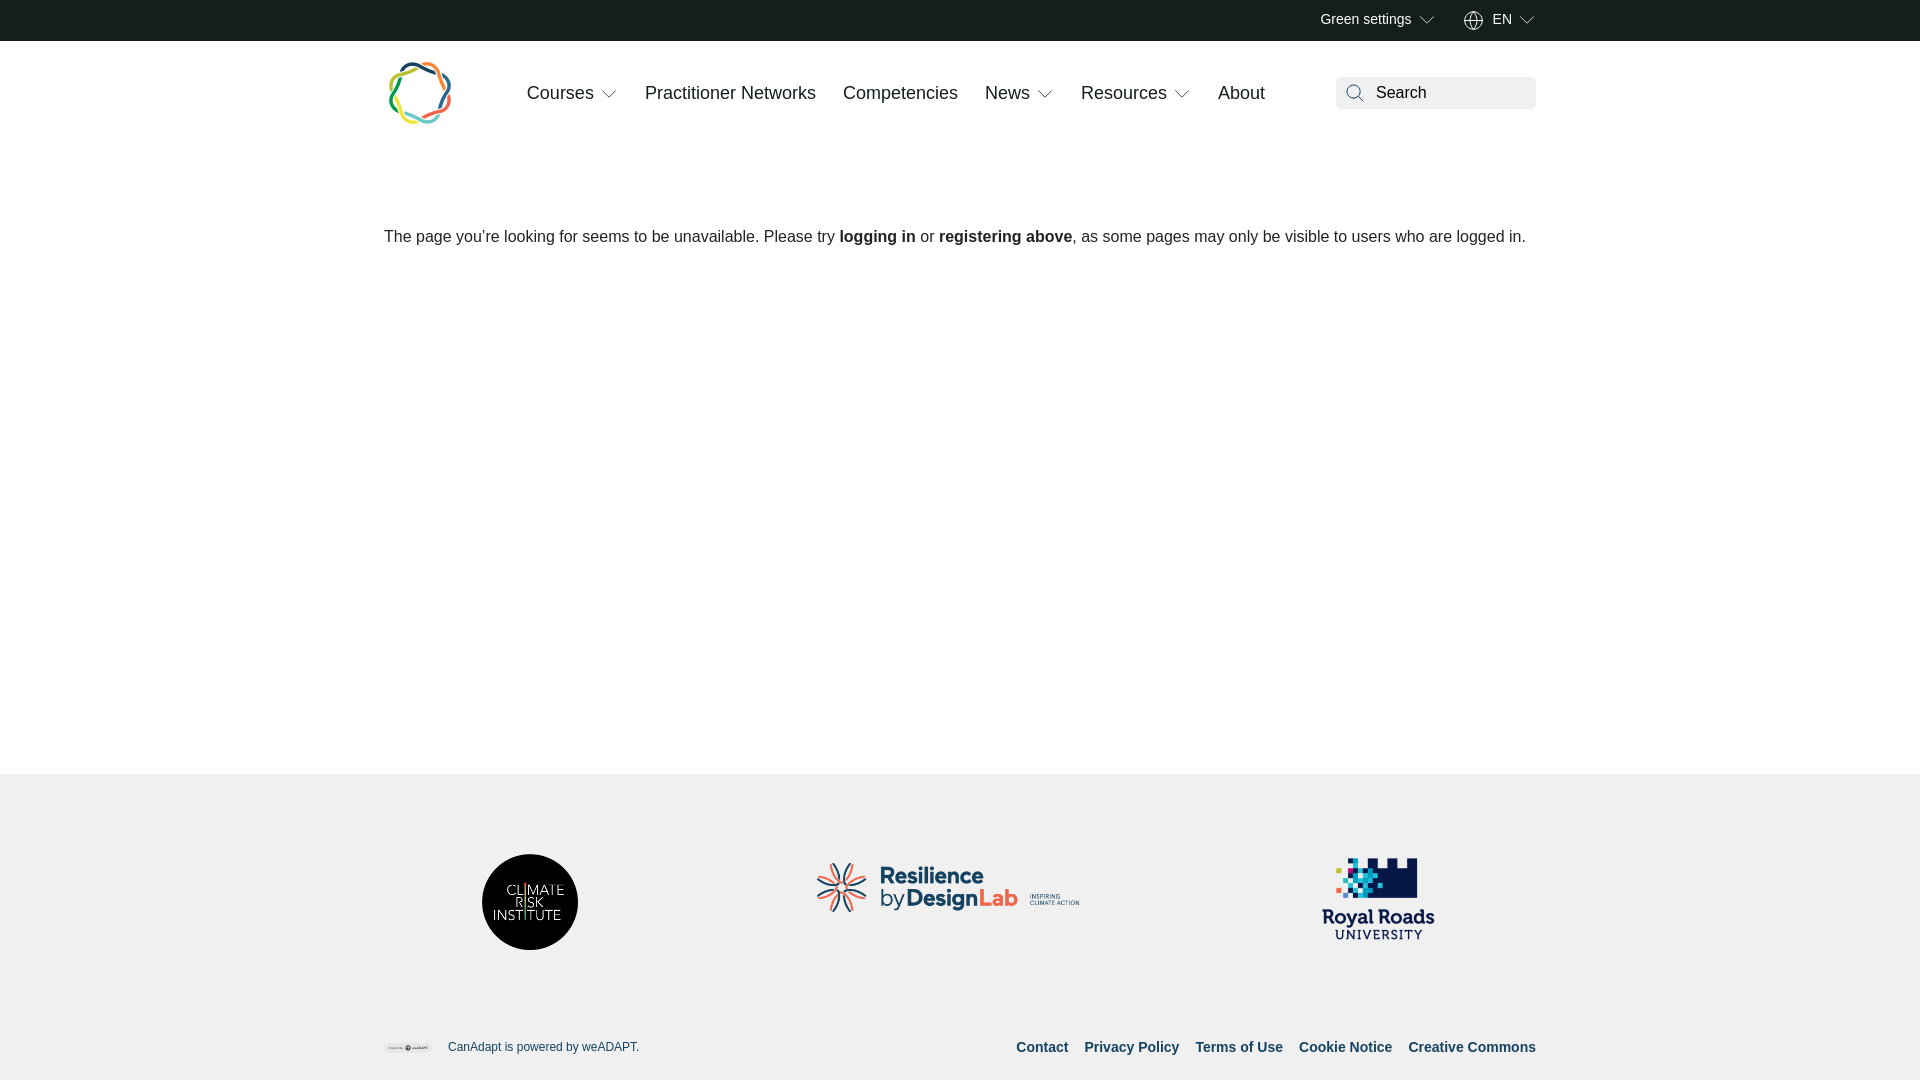 Image resolution: width=1920 pixels, height=1080 pixels. What do you see at coordinates (608, 92) in the screenshot?
I see `Courses Submenu` at bounding box center [608, 92].